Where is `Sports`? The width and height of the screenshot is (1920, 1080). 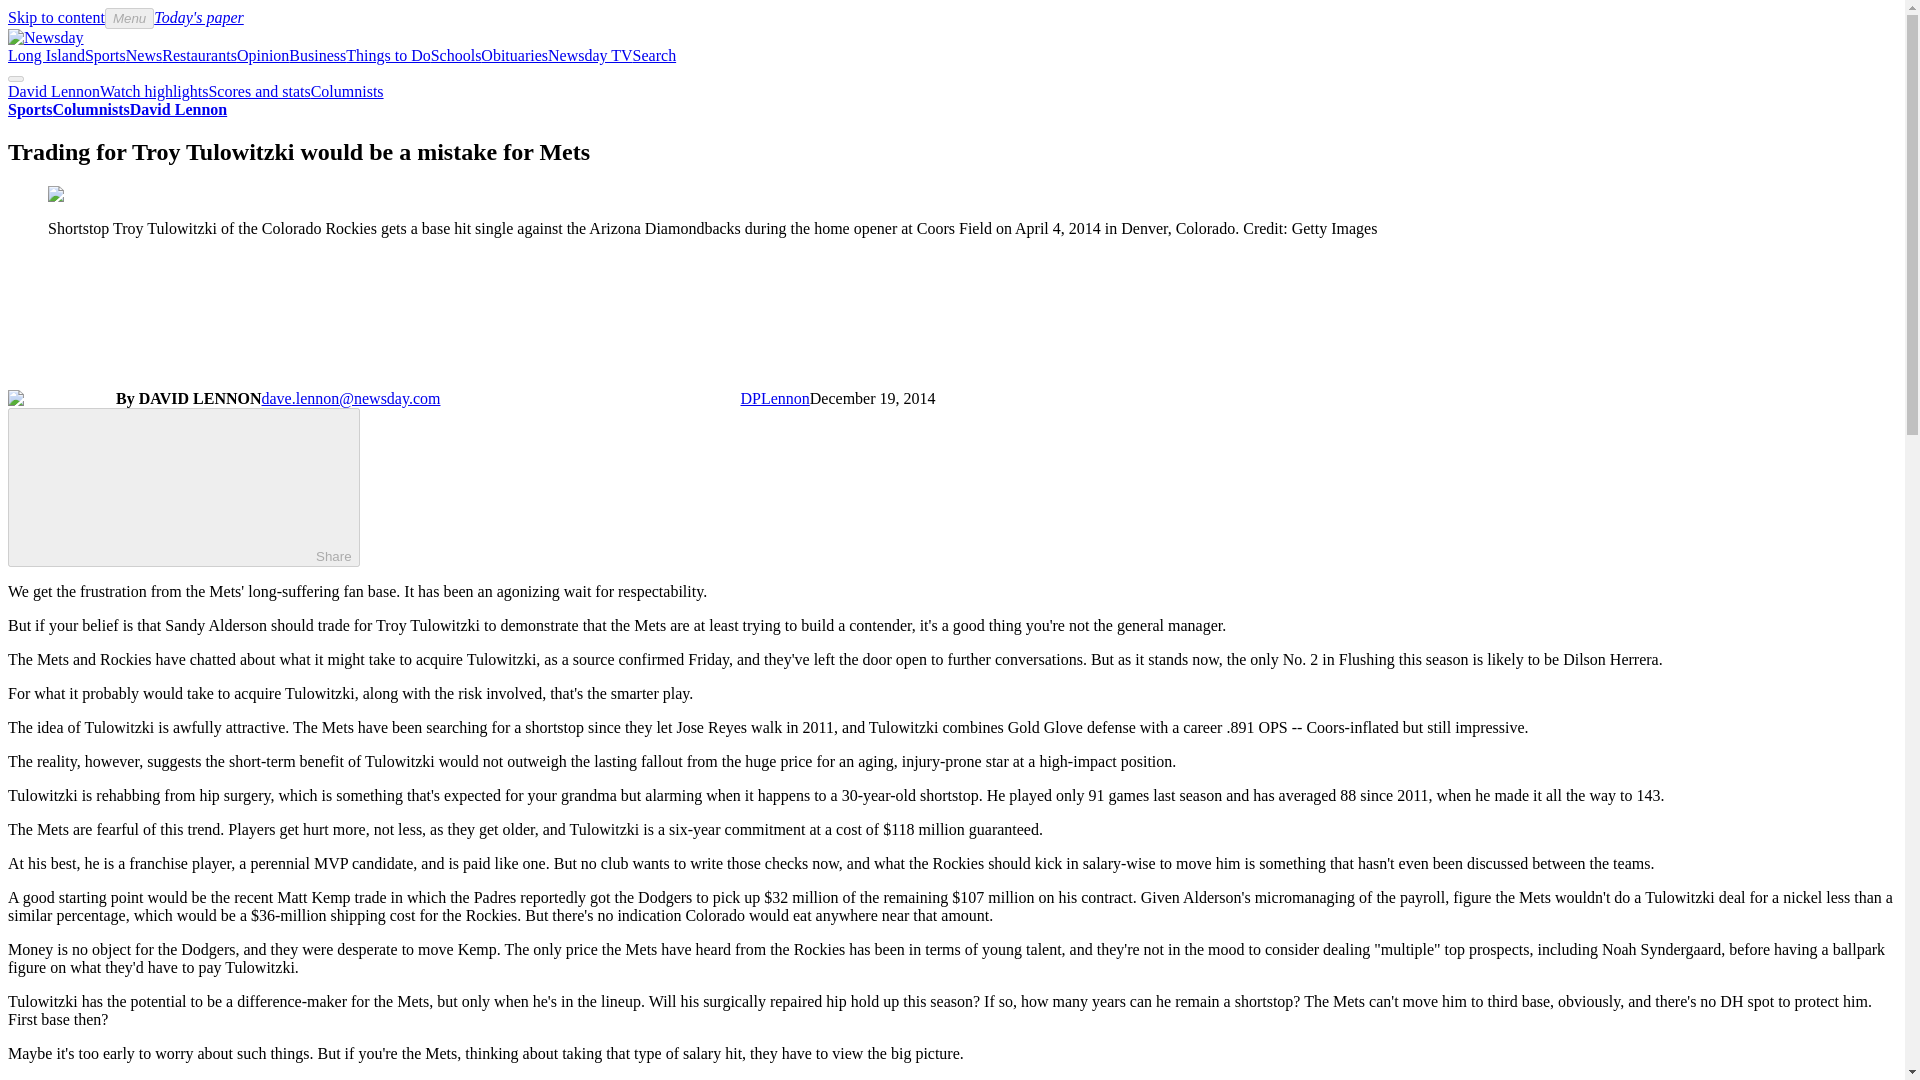 Sports is located at coordinates (29, 109).